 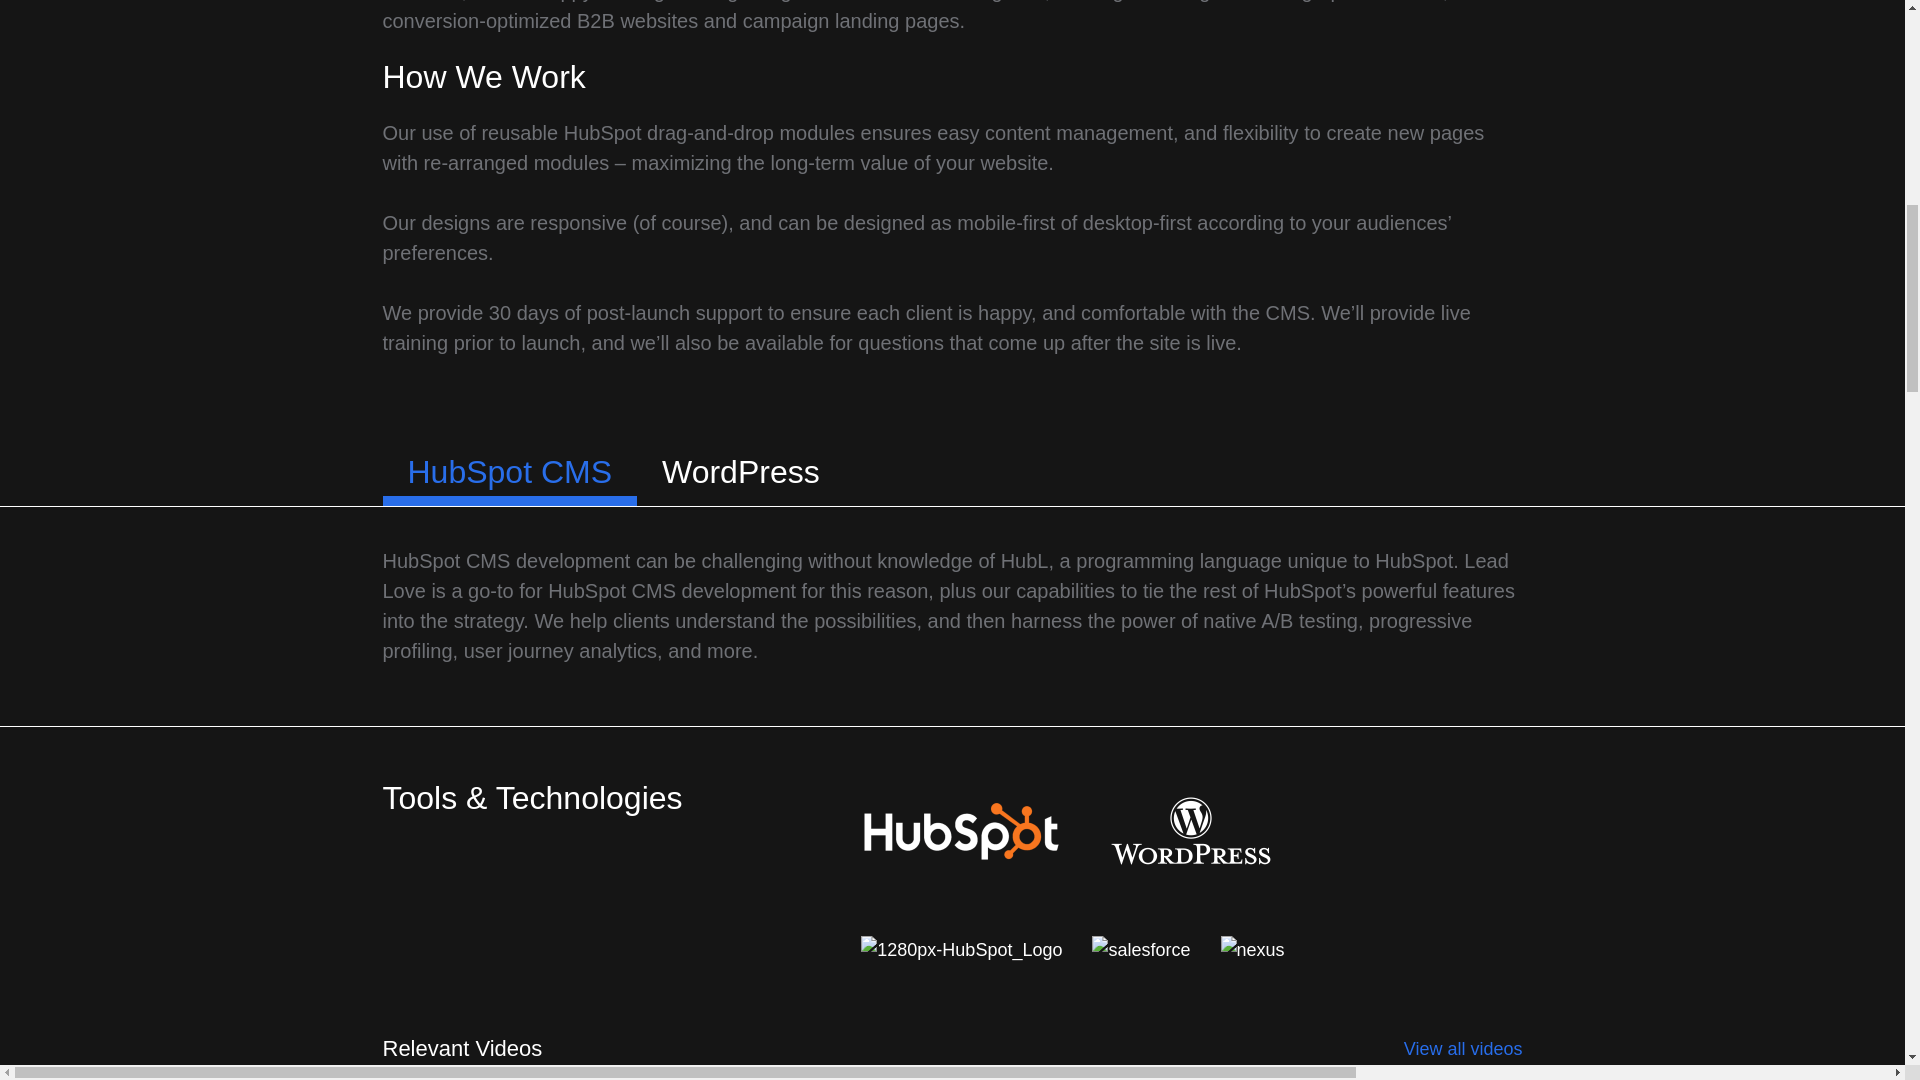 I want to click on View all videos, so click(x=1462, y=1048).